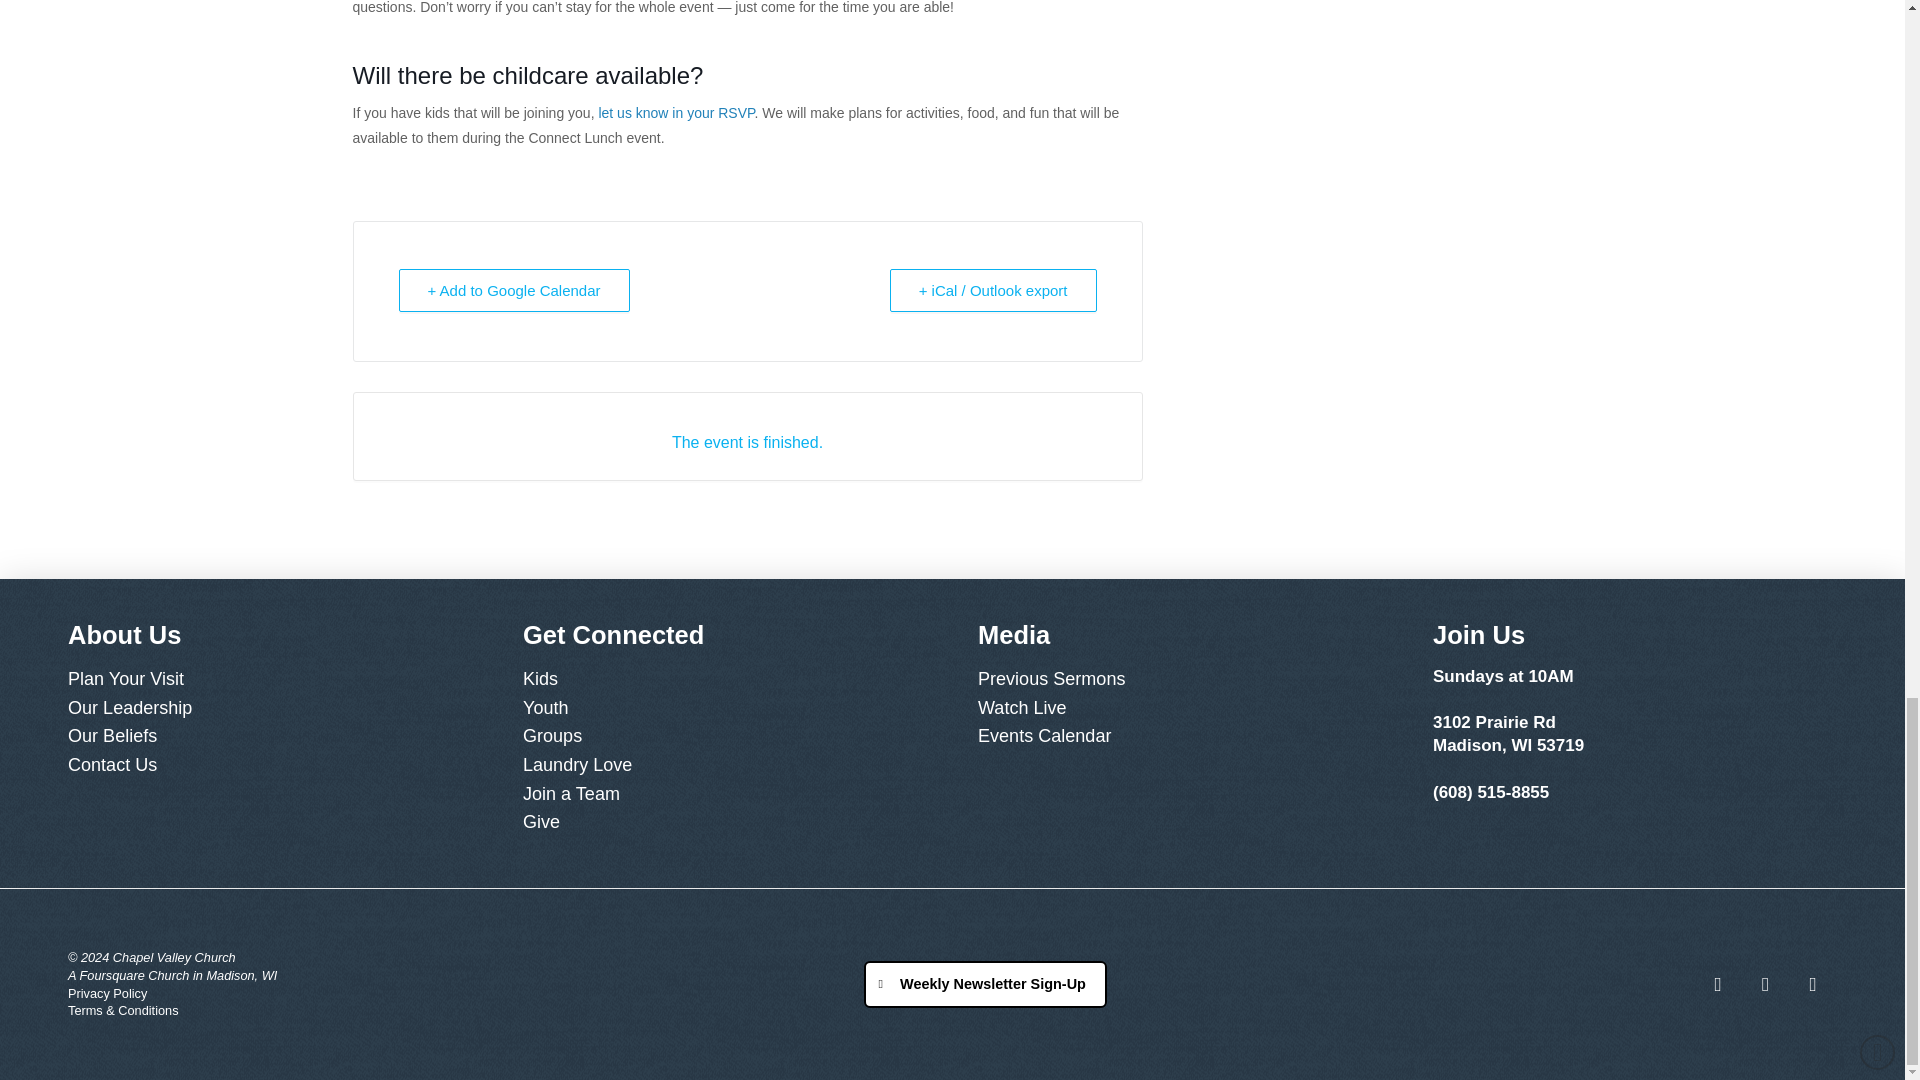 This screenshot has width=1920, height=1080. What do you see at coordinates (270, 708) in the screenshot?
I see `Our Leadership` at bounding box center [270, 708].